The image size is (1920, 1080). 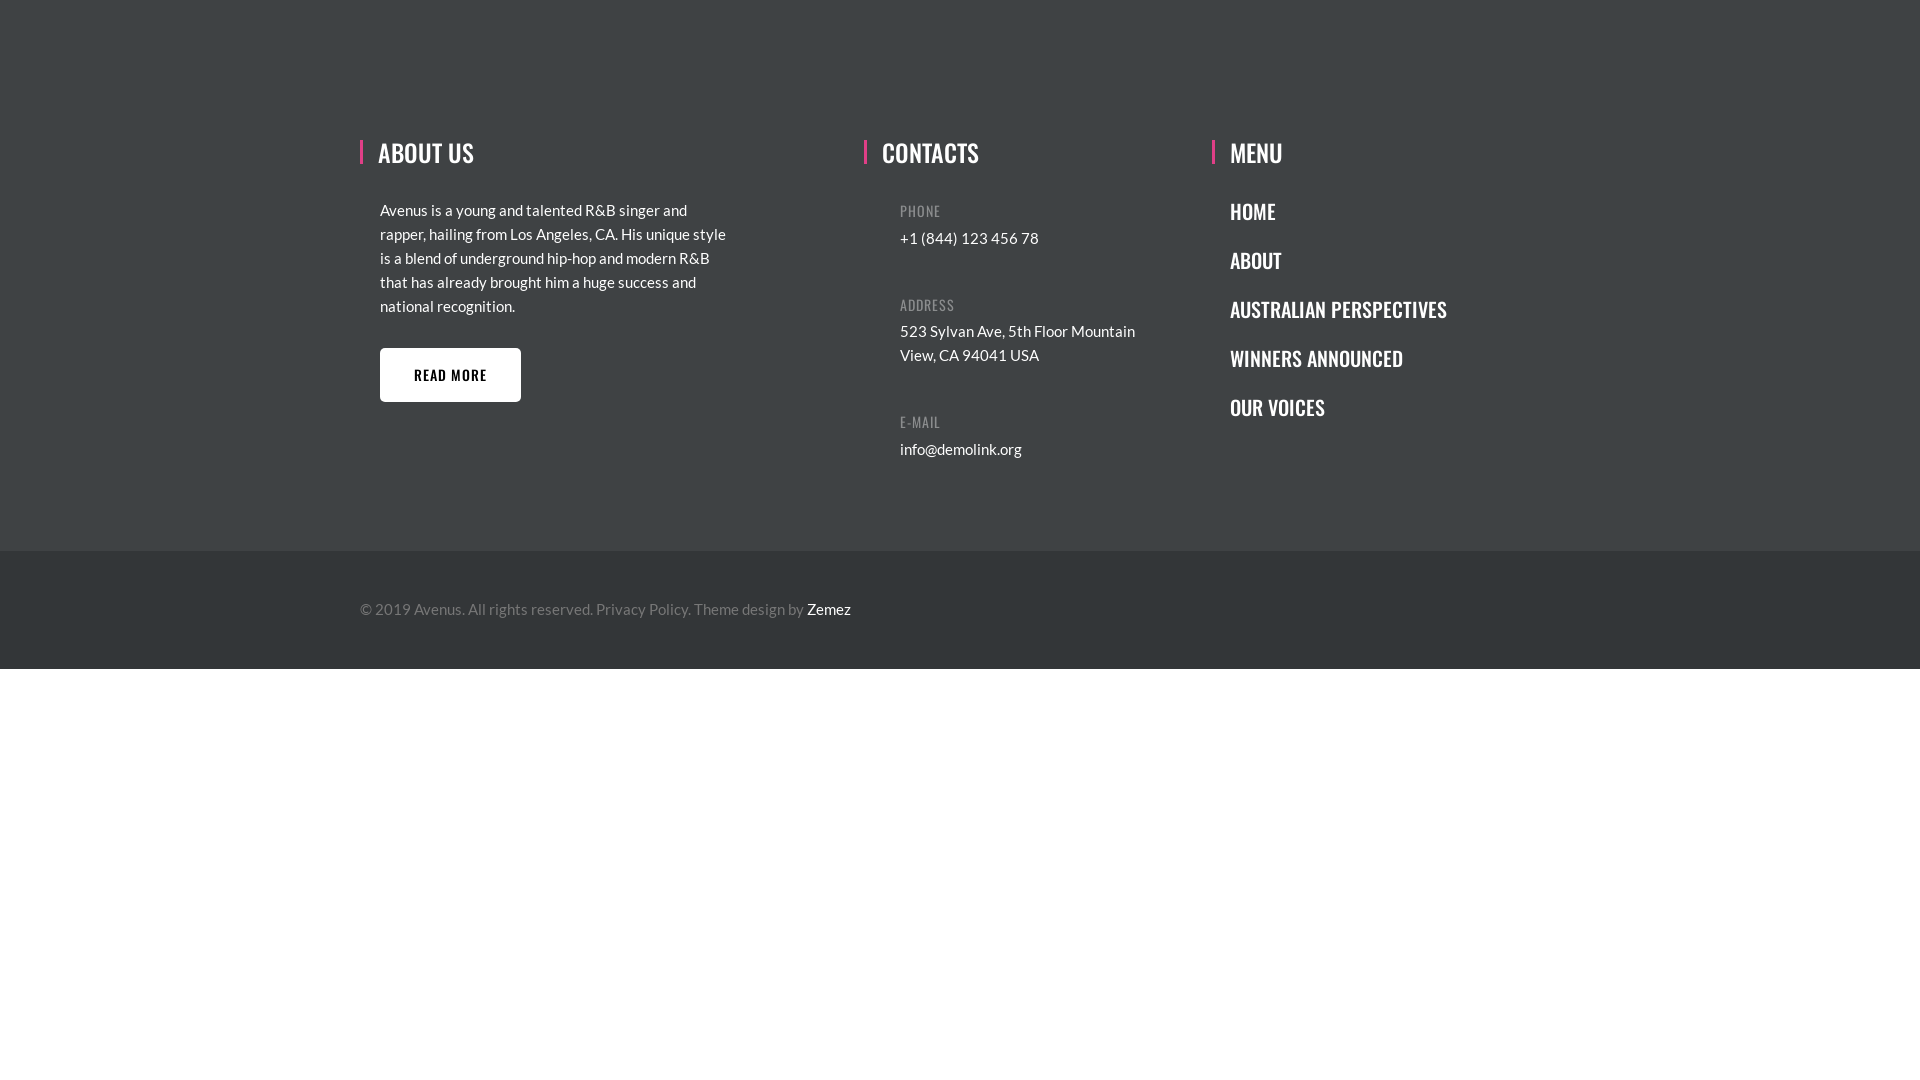 I want to click on READ MORE, so click(x=450, y=375).